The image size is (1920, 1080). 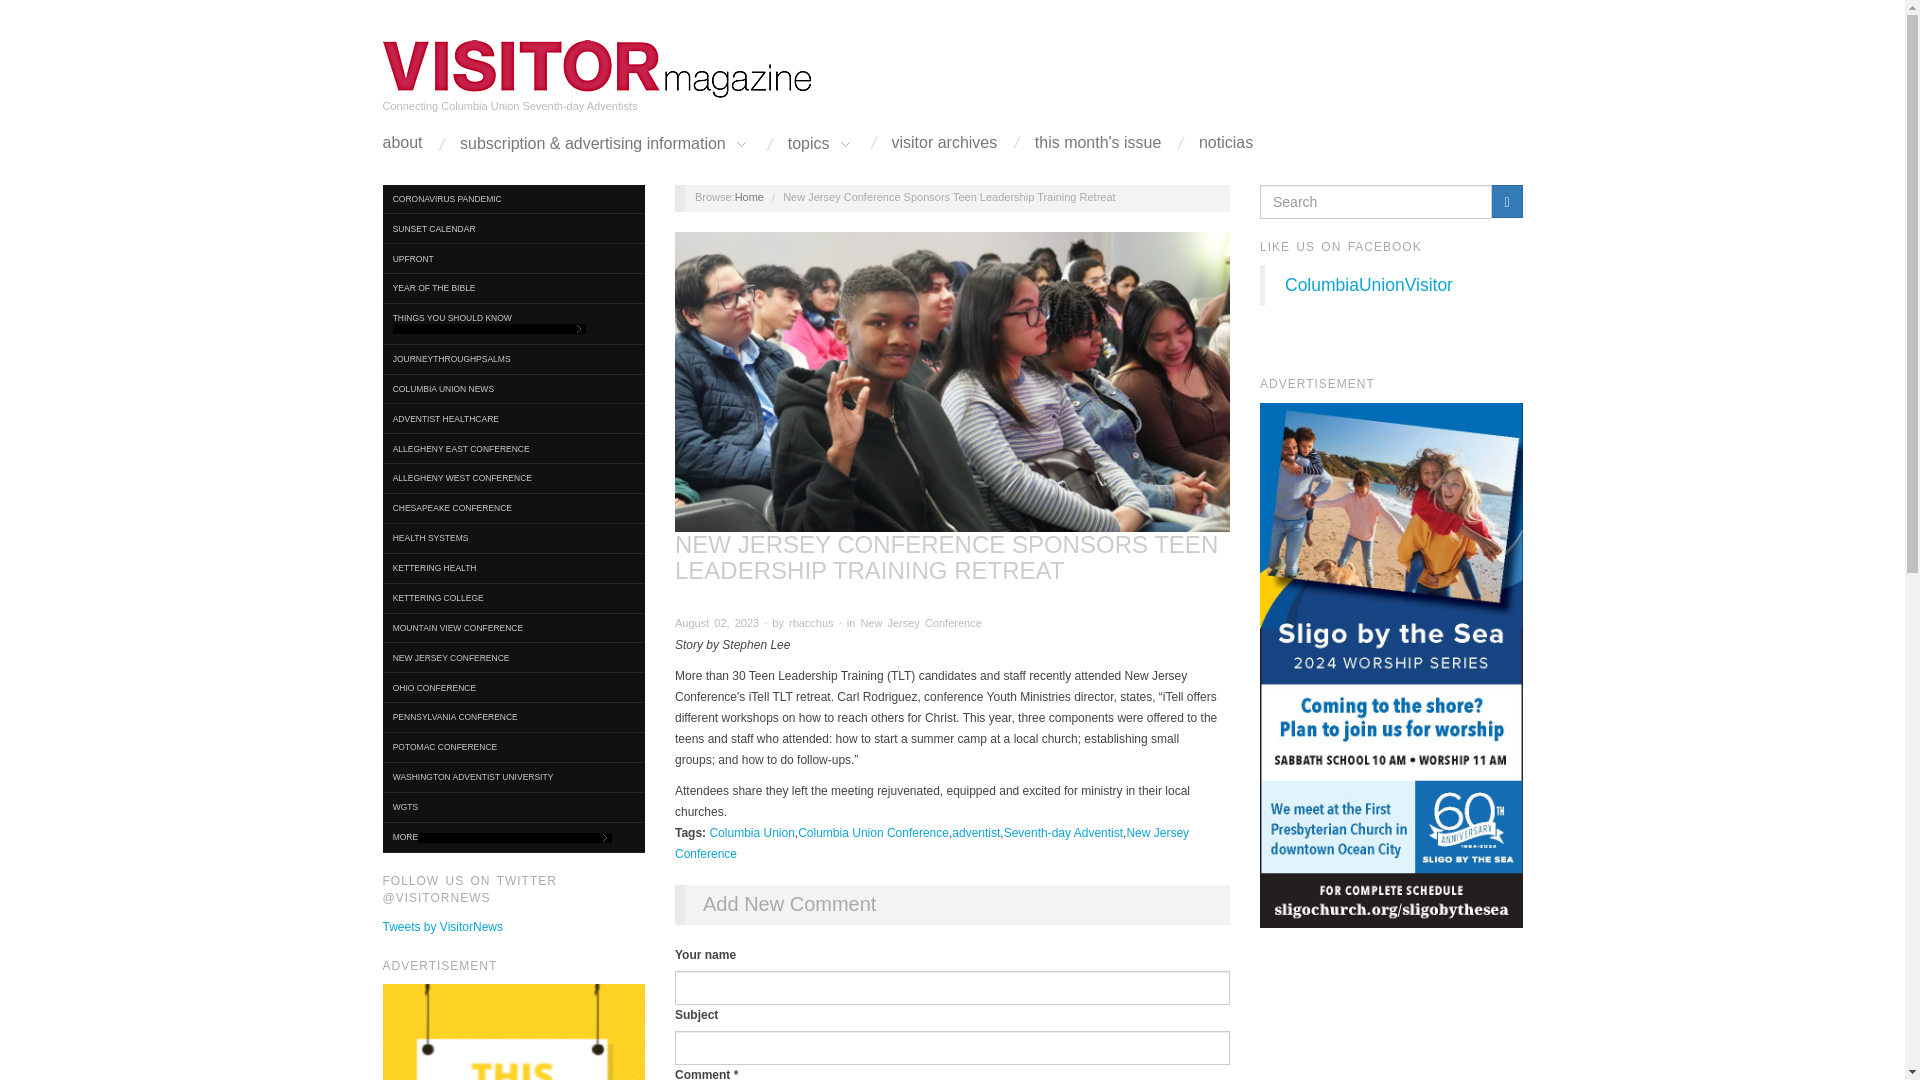 I want to click on about, so click(x=402, y=142).